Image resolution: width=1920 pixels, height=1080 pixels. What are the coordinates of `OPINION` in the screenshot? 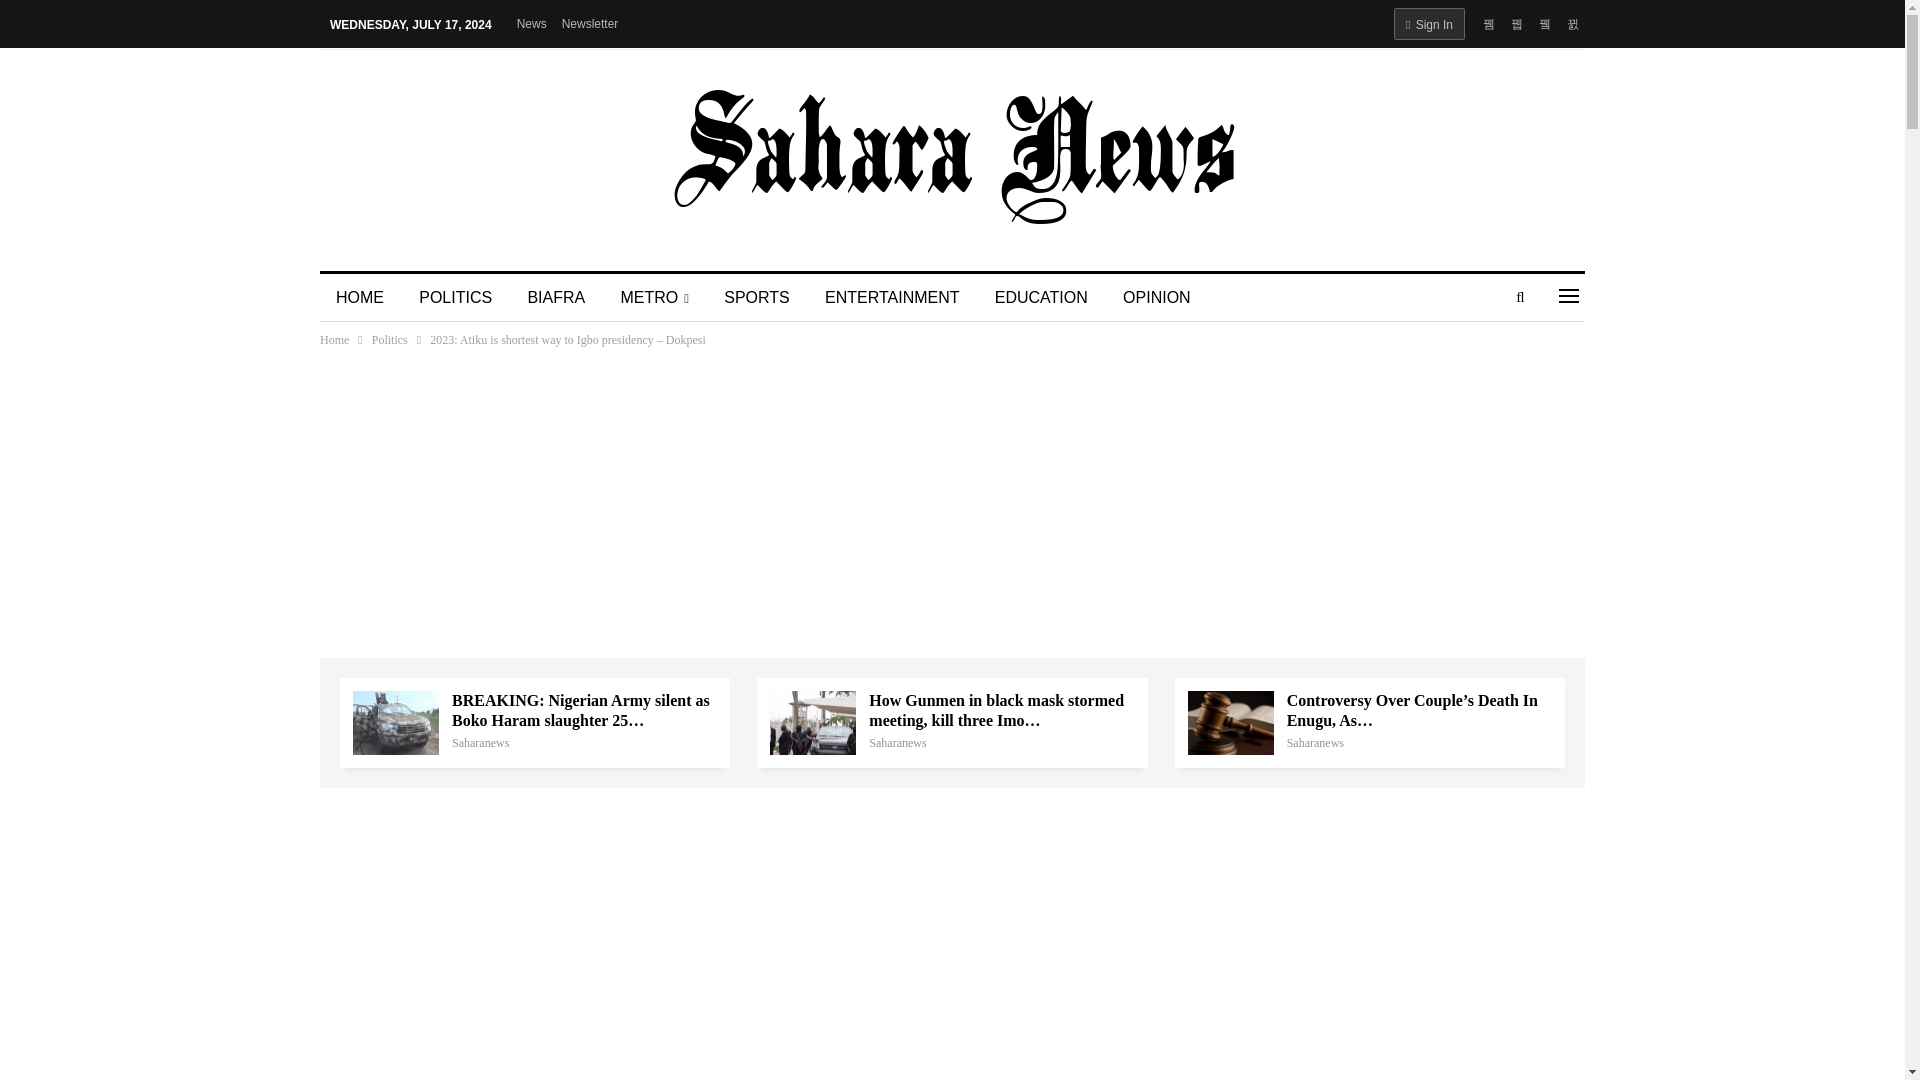 It's located at (1157, 298).